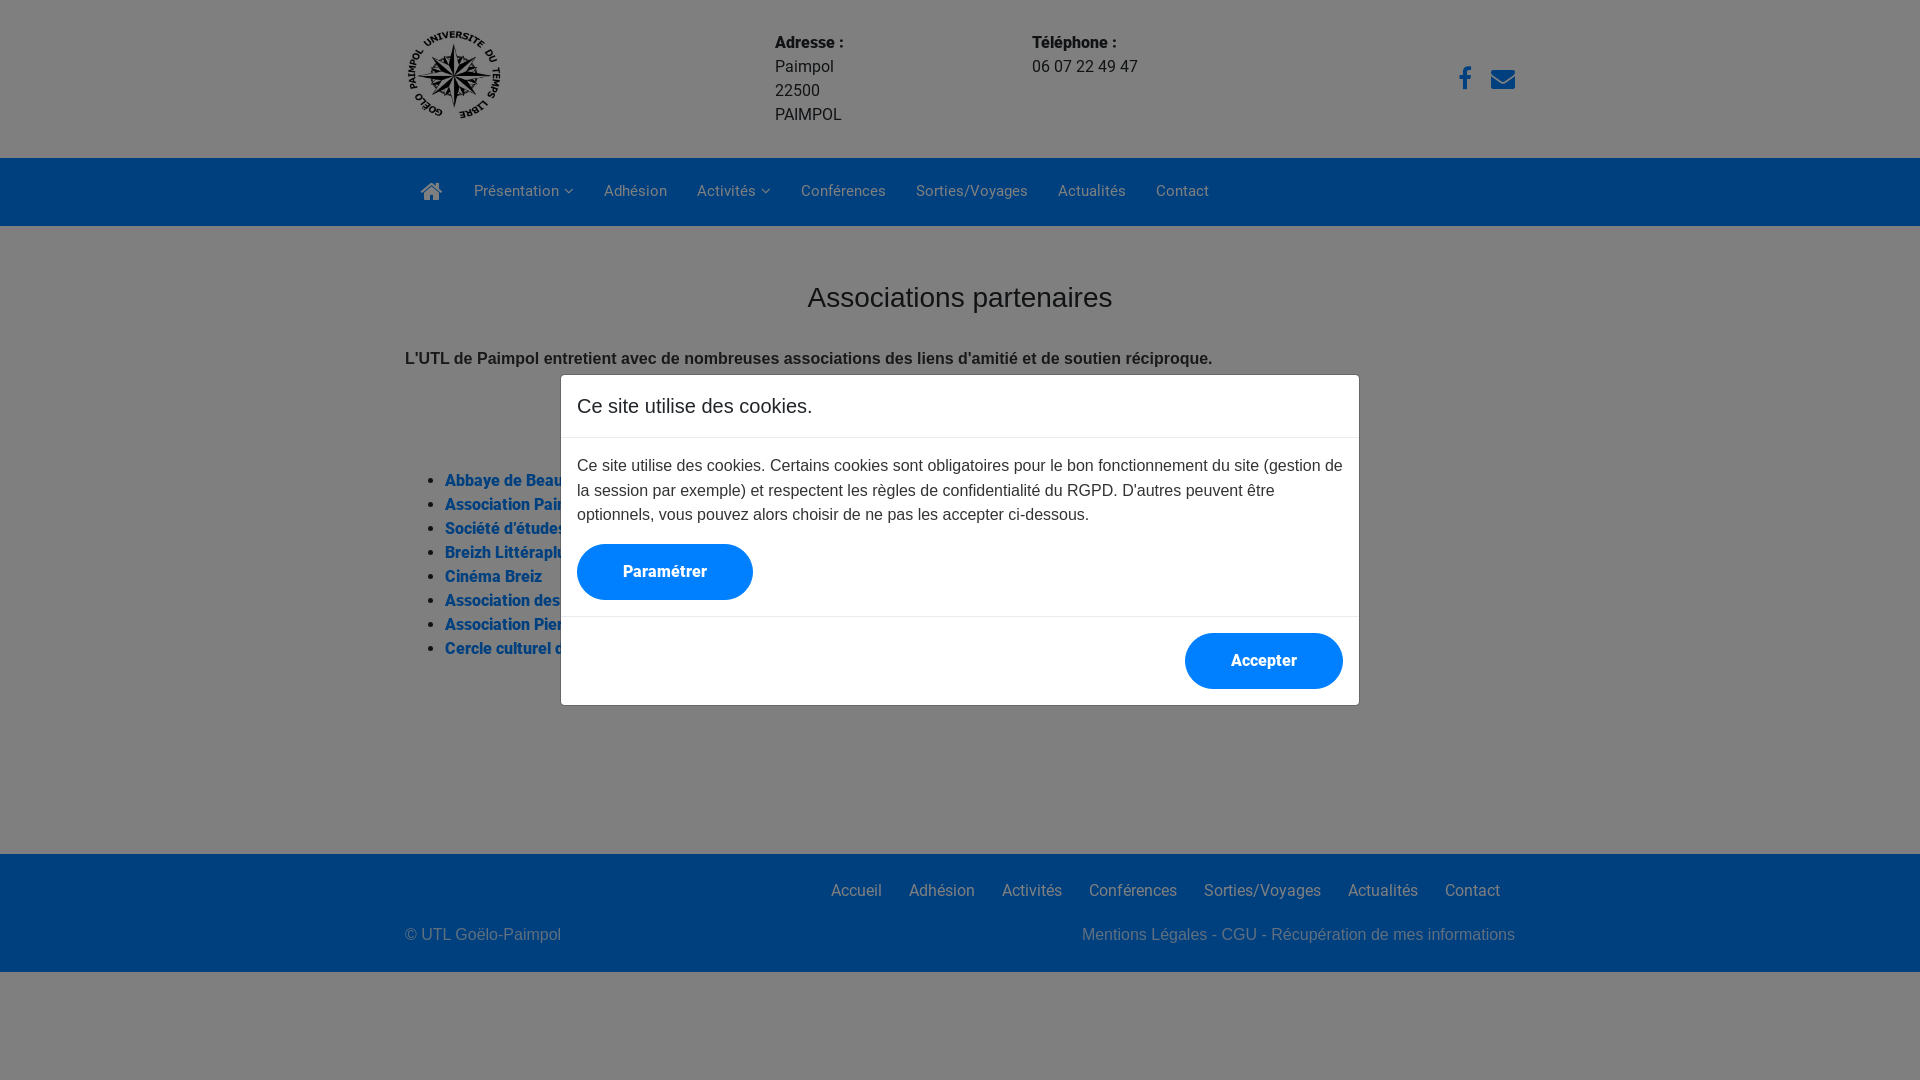  I want to click on Contact, so click(1182, 190).